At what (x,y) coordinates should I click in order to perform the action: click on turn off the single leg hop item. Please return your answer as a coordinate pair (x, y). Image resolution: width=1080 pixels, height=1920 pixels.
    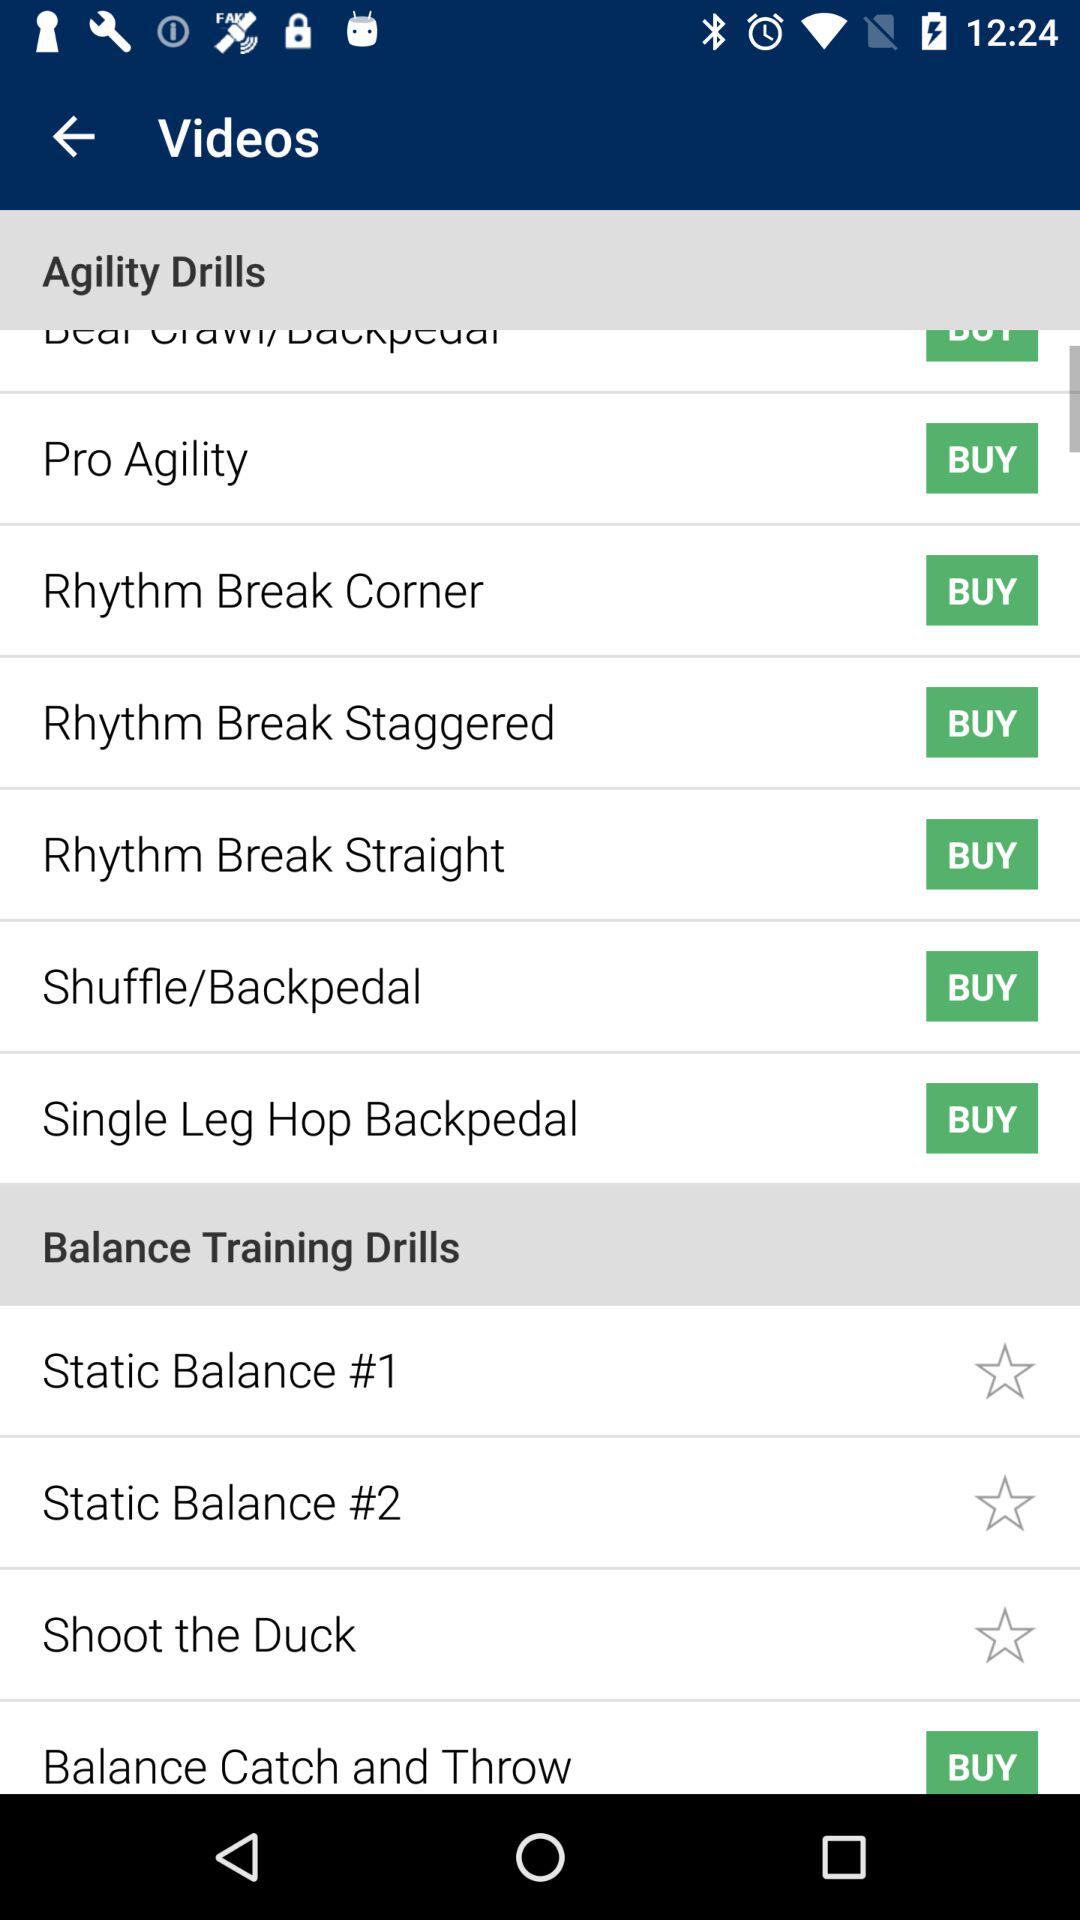
    Looking at the image, I should click on (452, 1102).